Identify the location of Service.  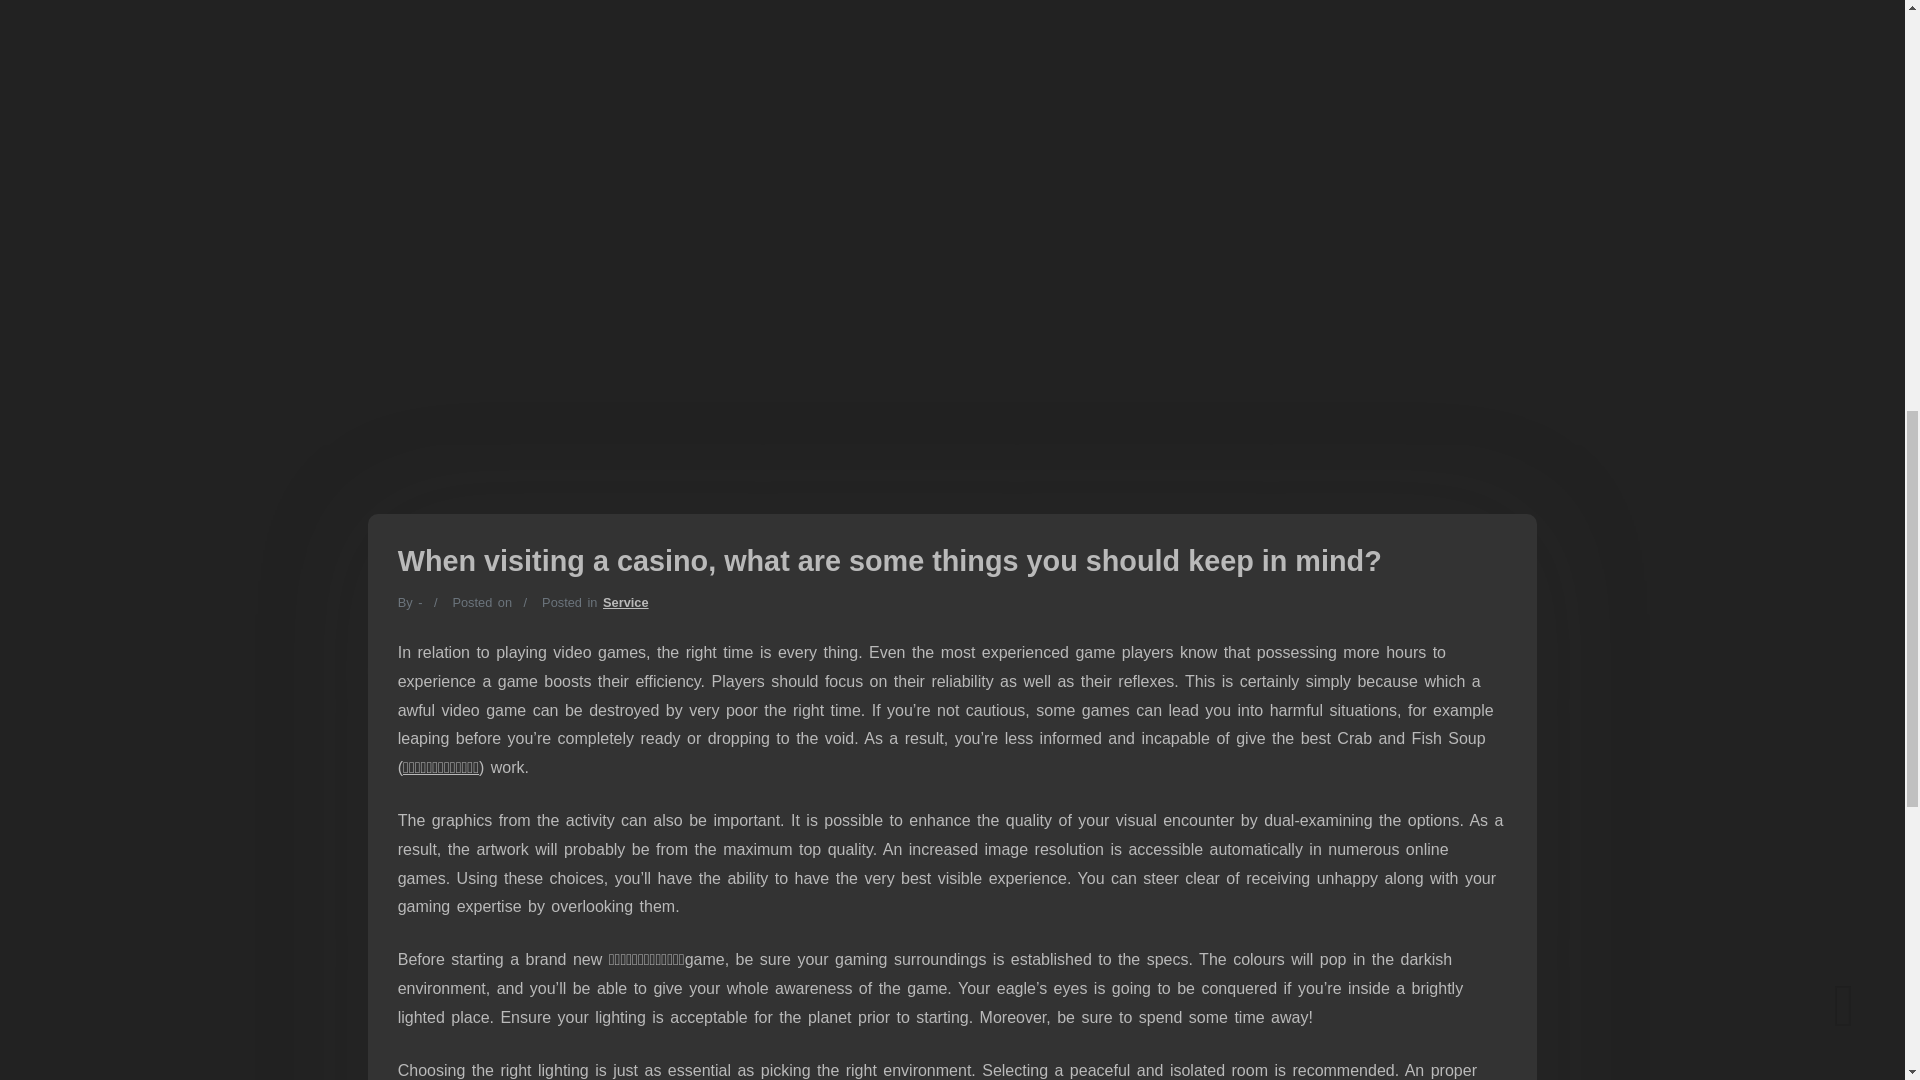
(625, 602).